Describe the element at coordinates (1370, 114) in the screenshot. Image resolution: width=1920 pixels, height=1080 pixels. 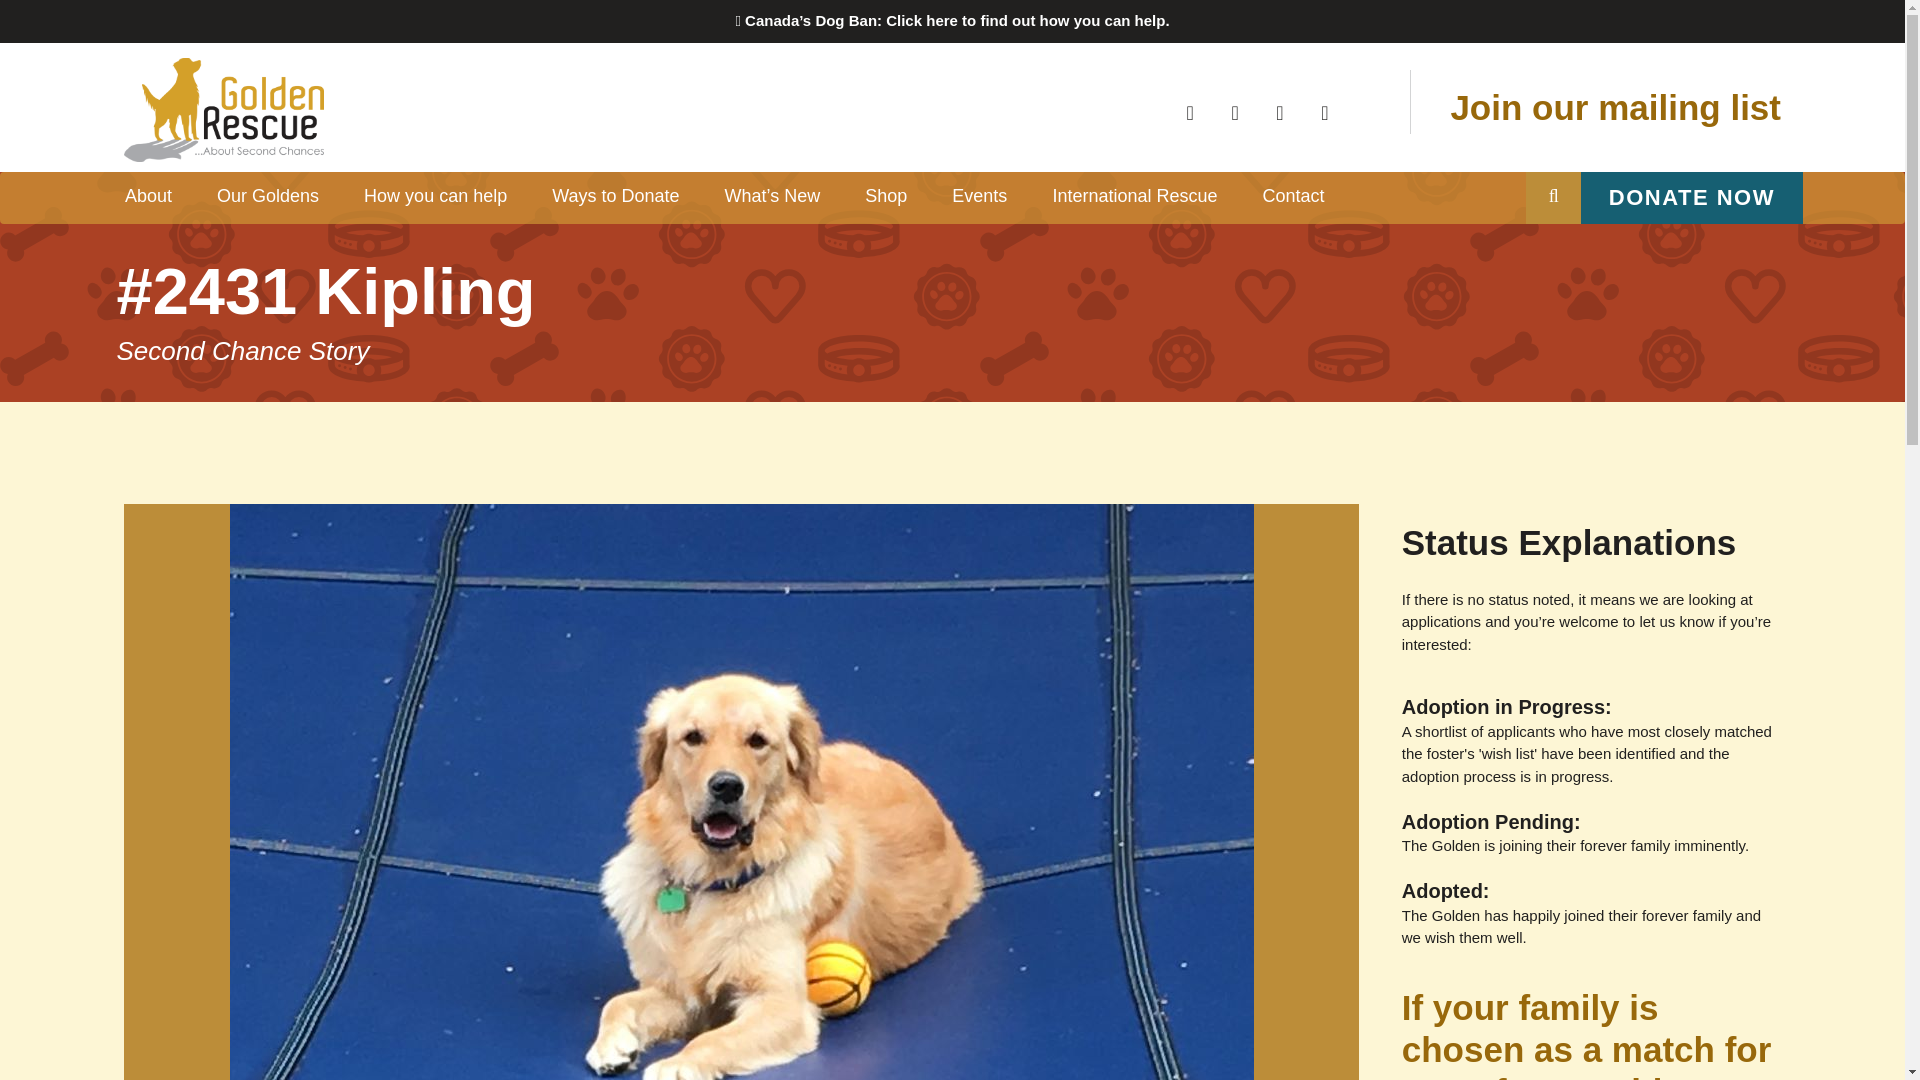
I see `threads` at that location.